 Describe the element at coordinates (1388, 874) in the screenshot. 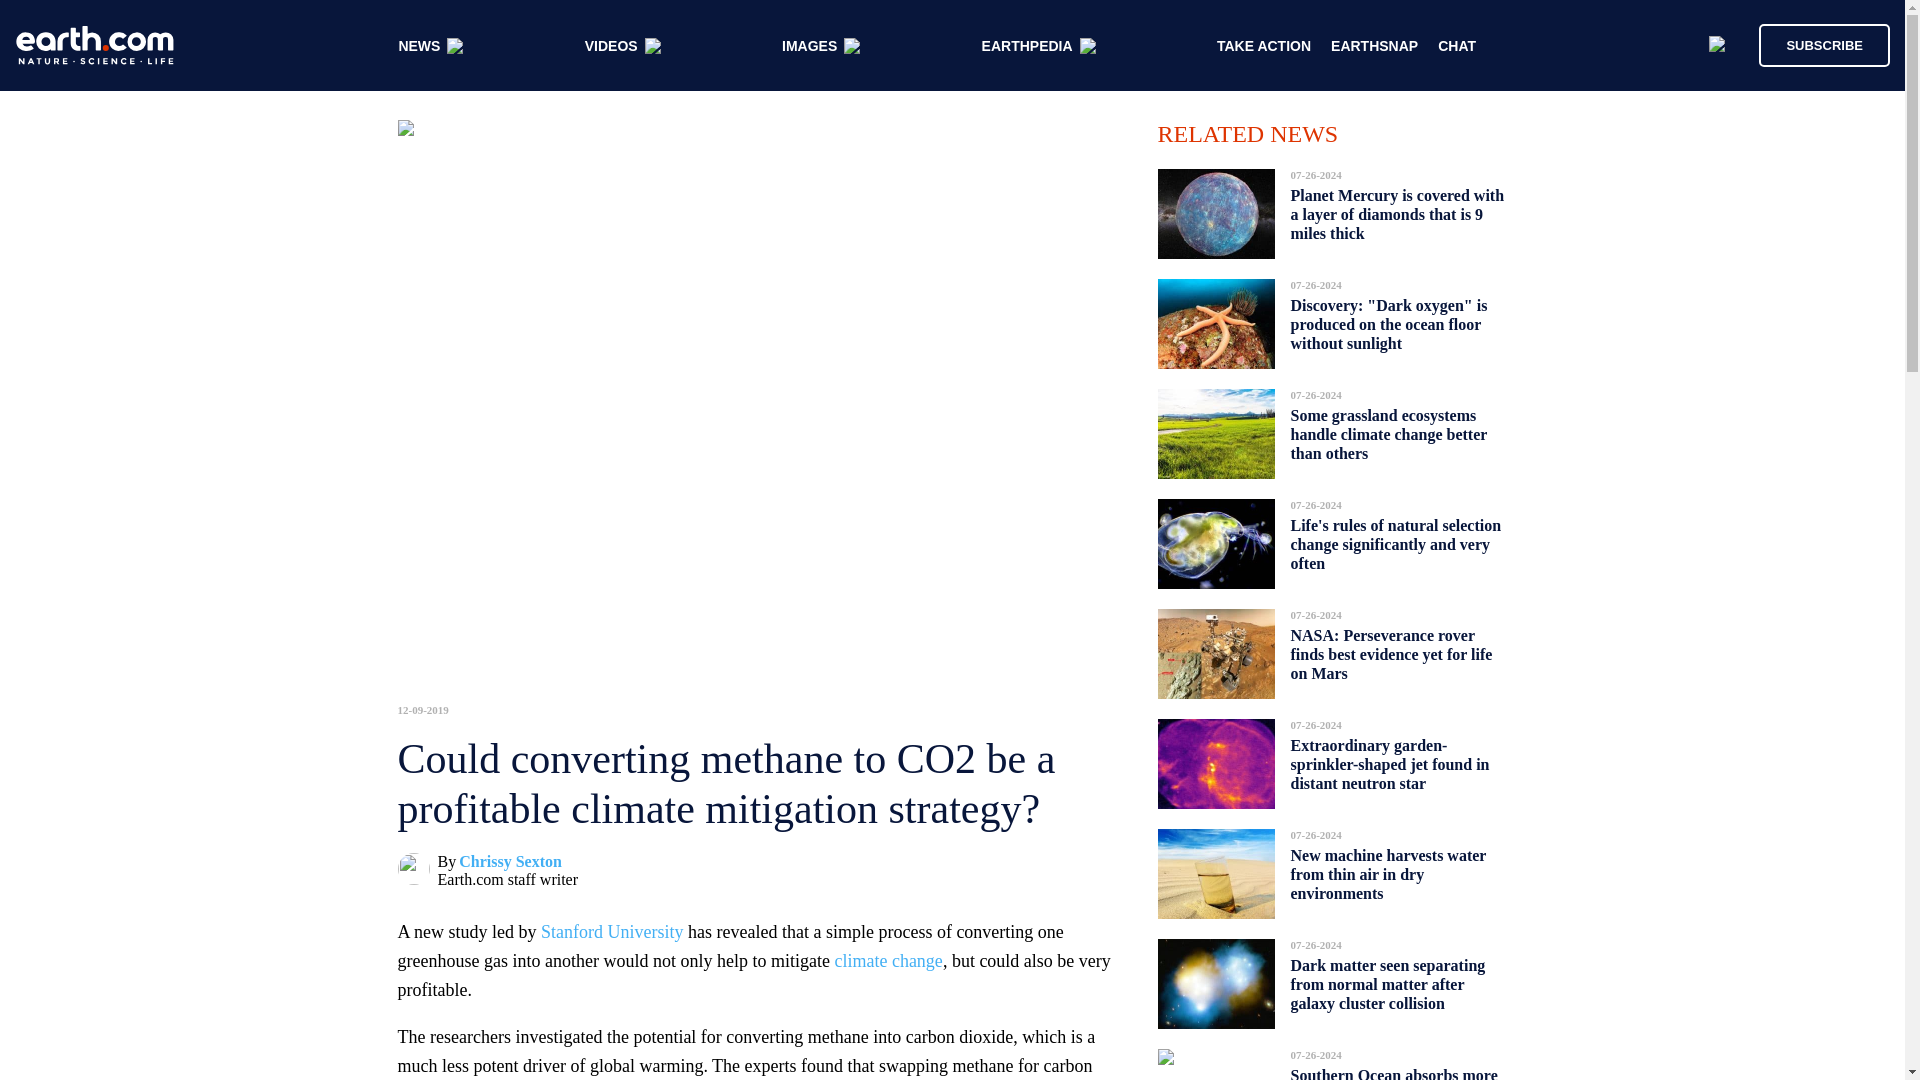

I see `New machine harvests water from thin air in dry environments` at that location.